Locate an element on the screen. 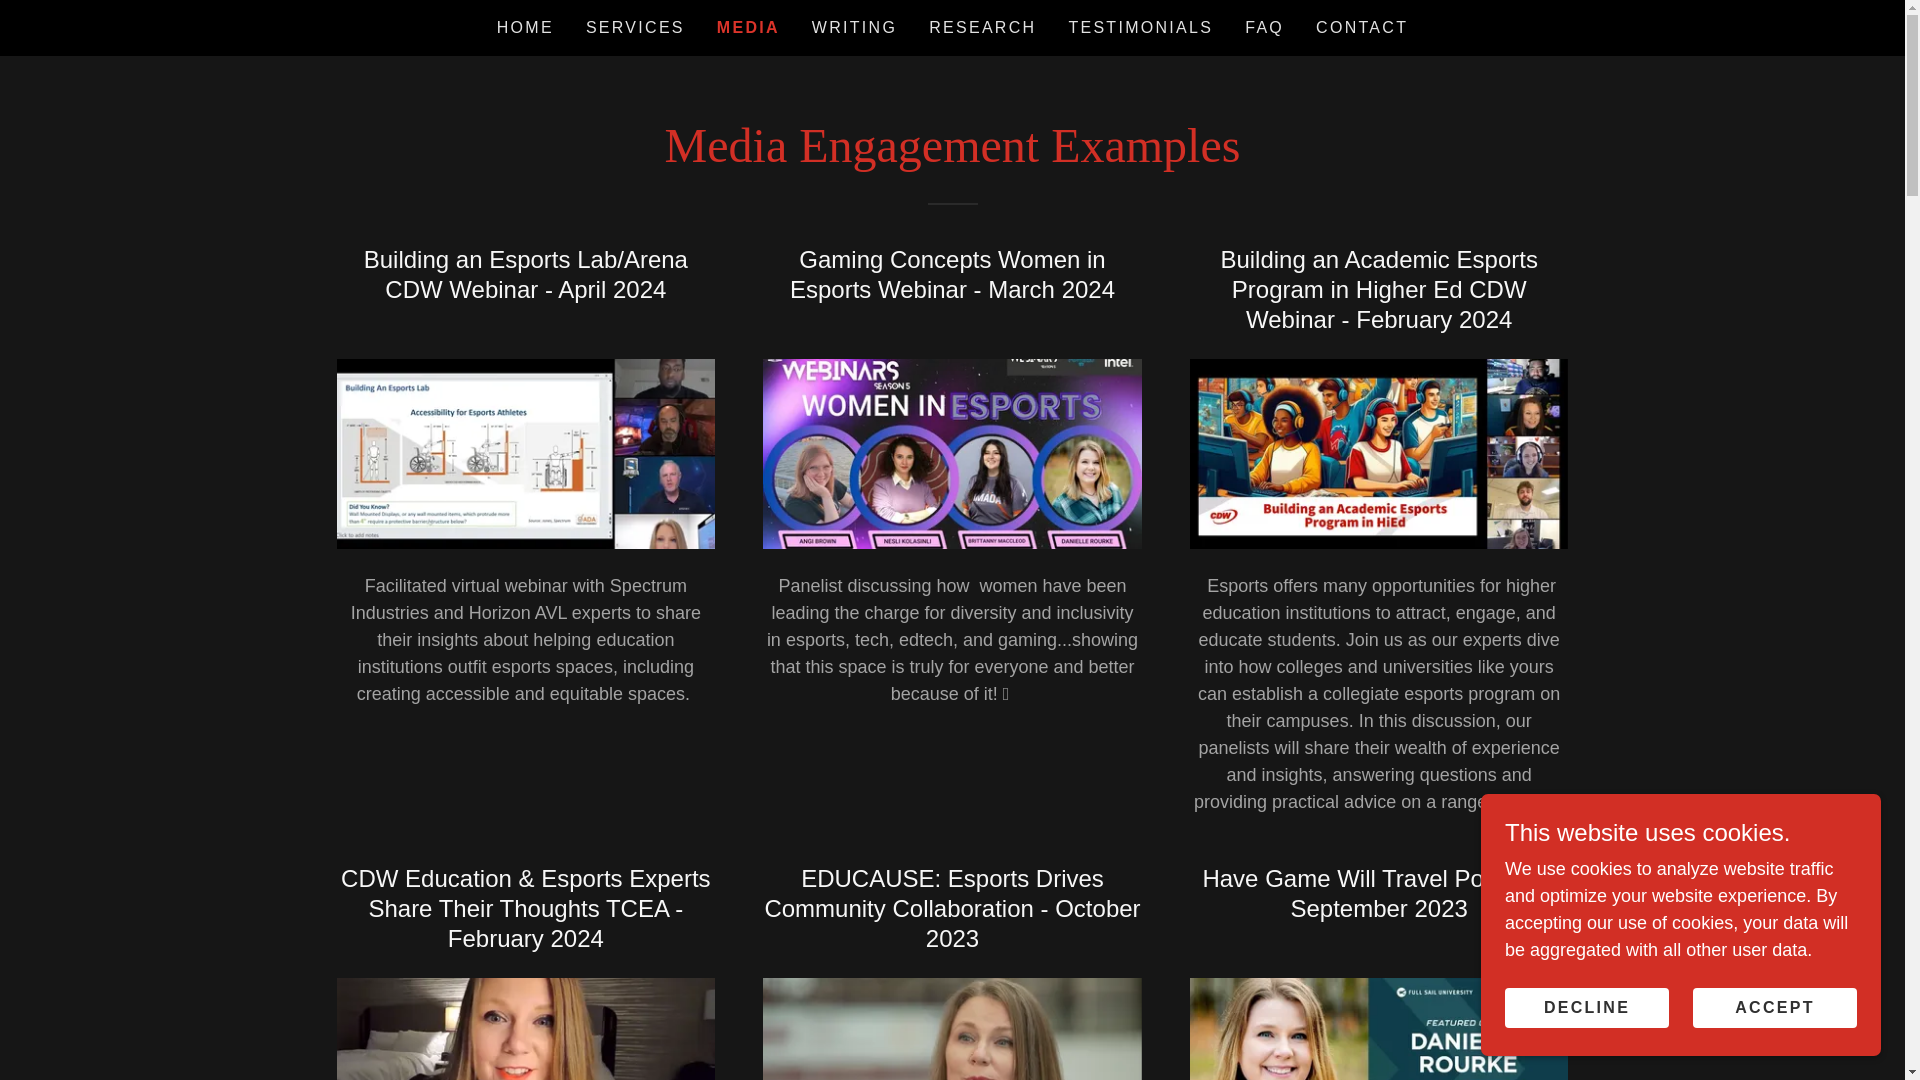 This screenshot has height=1080, width=1920. TESTIMONIALS is located at coordinates (1140, 28).